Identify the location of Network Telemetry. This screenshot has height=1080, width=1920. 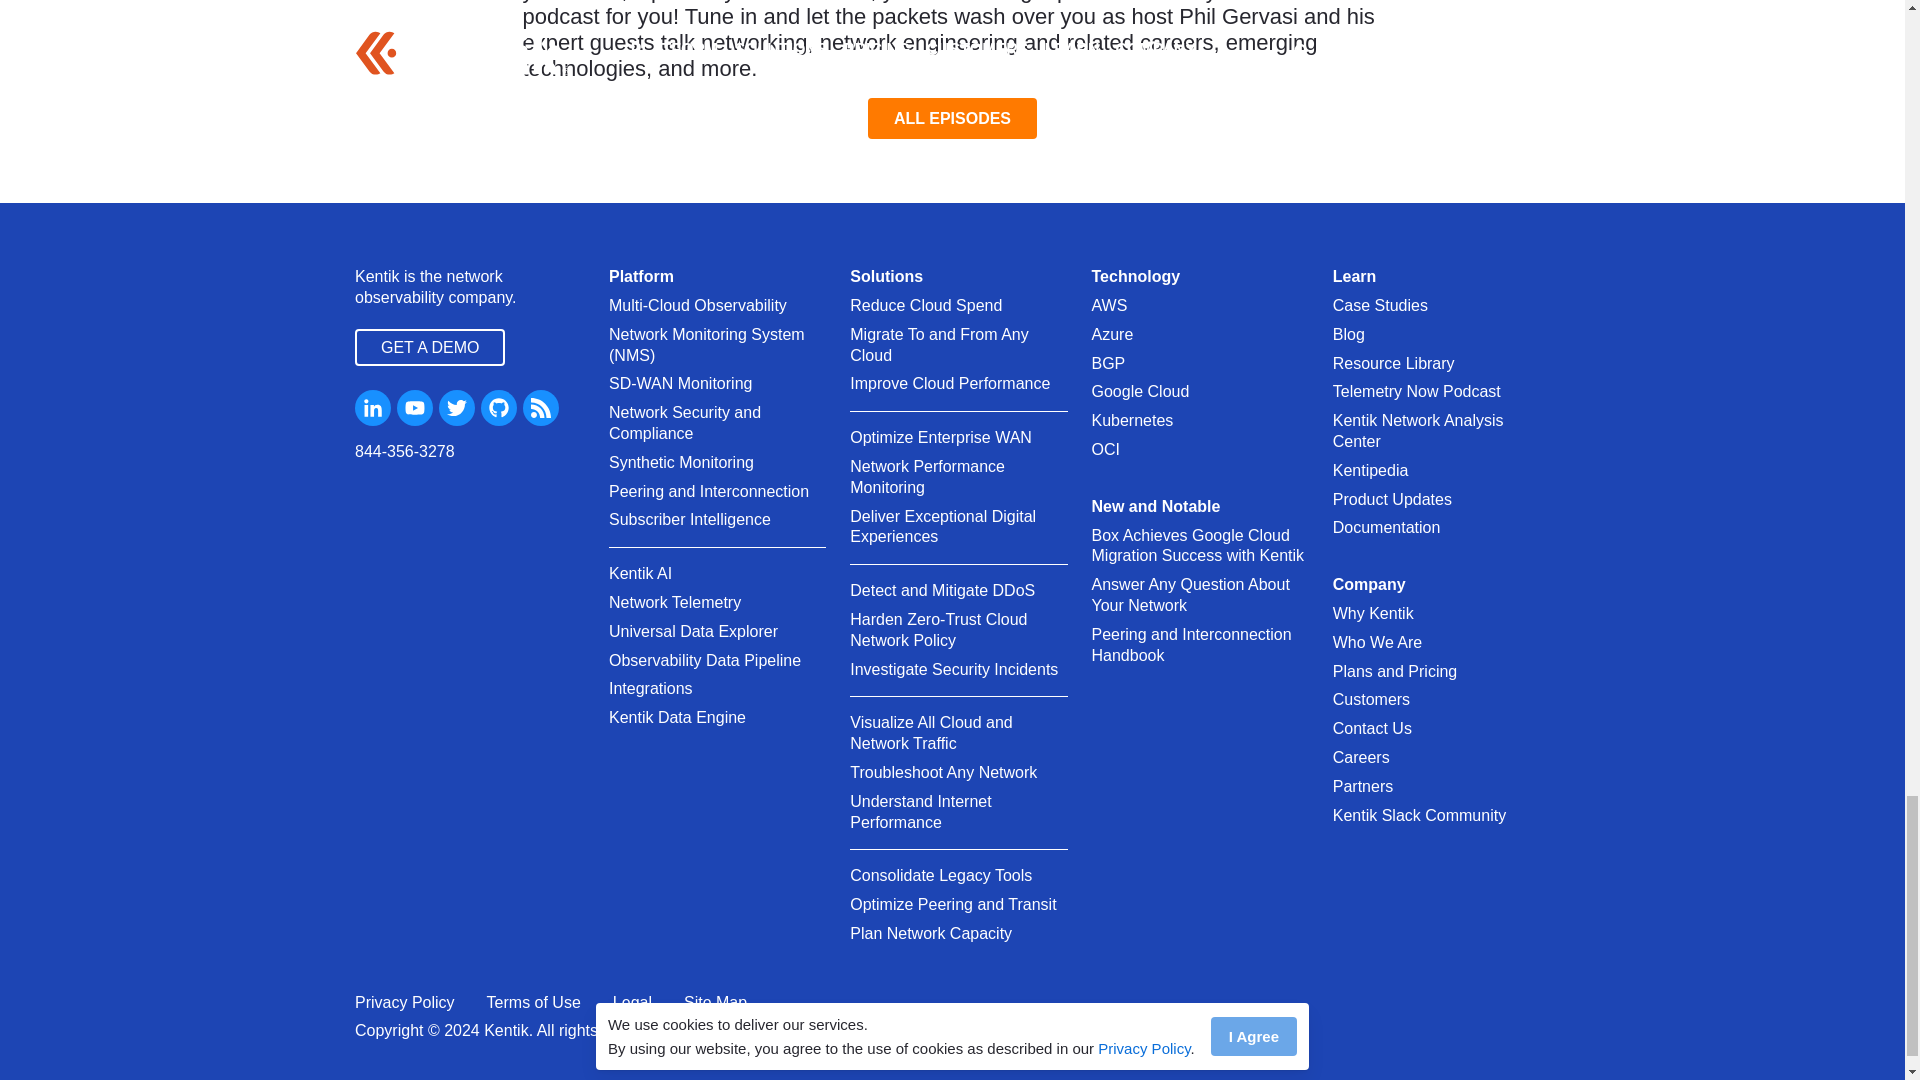
(674, 603).